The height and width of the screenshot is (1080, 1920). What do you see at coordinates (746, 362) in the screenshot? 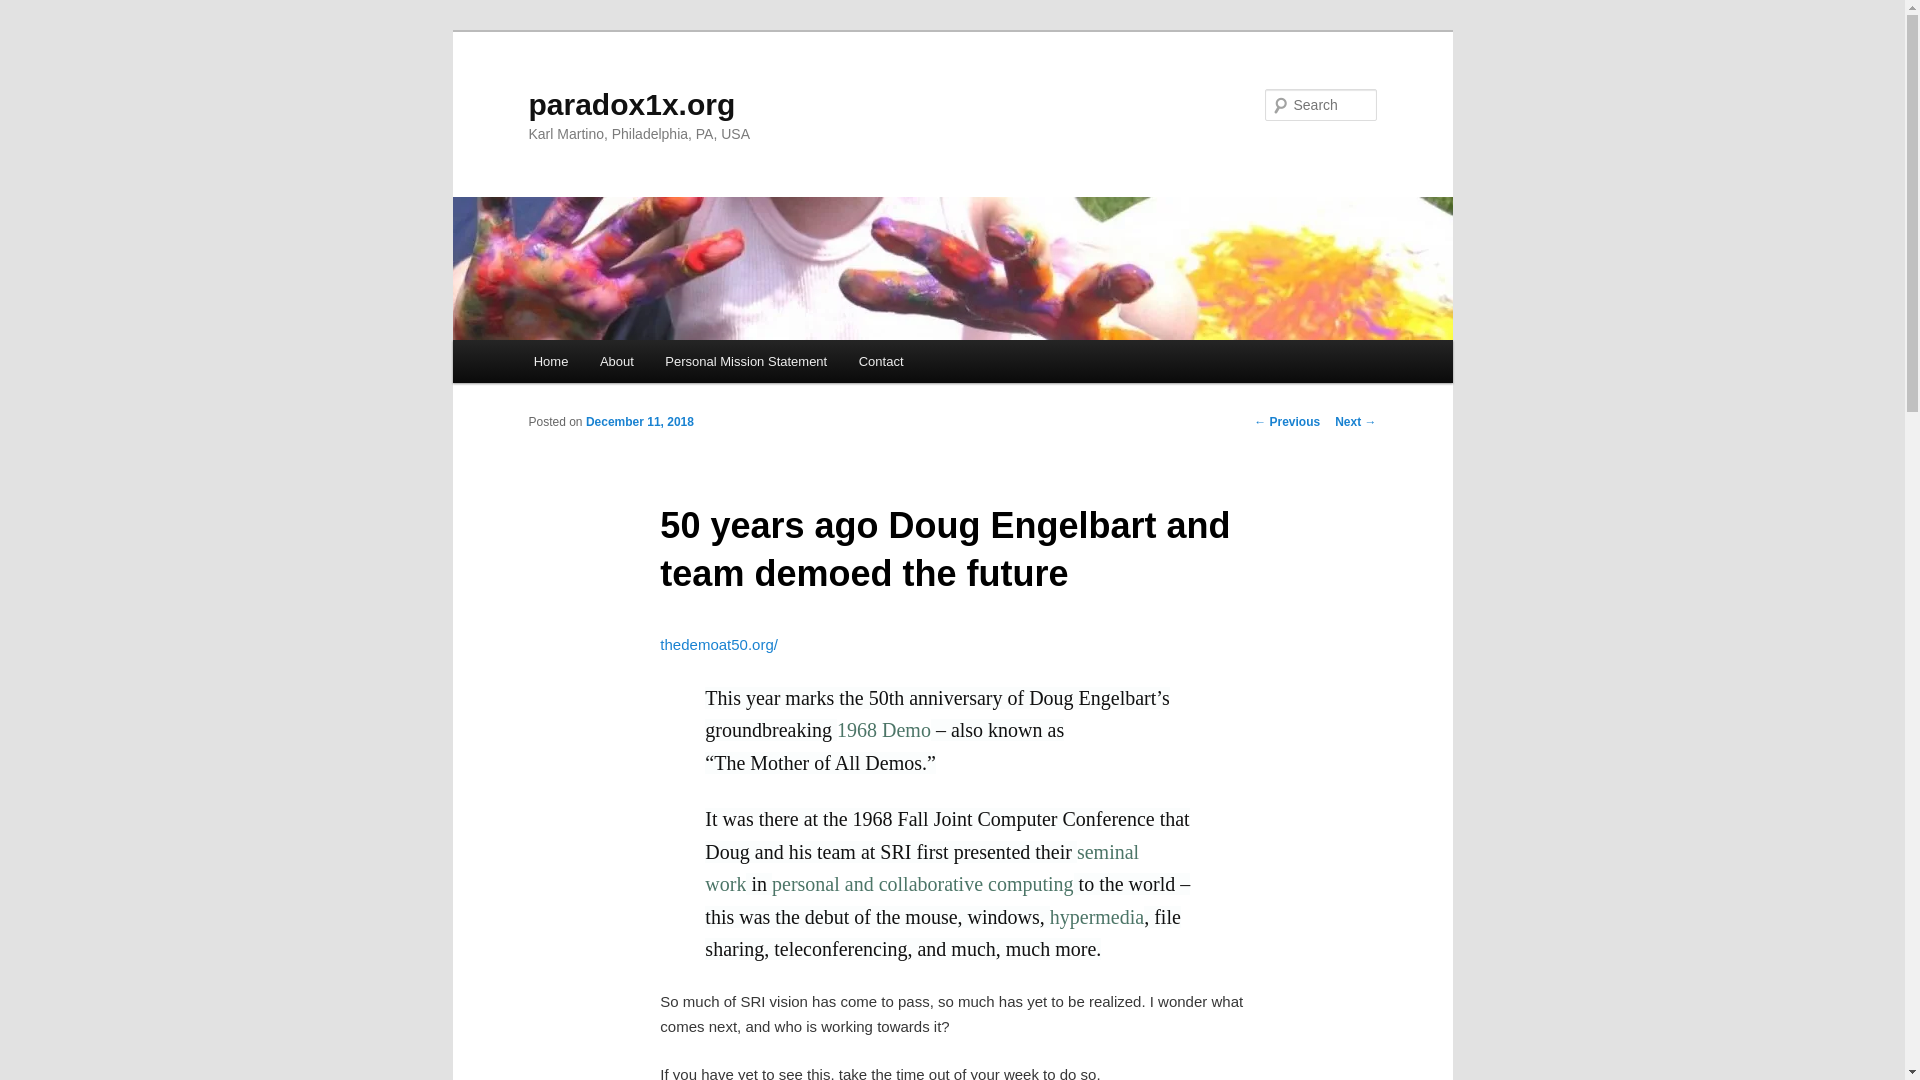
I see `Personal Mission Statement` at bounding box center [746, 362].